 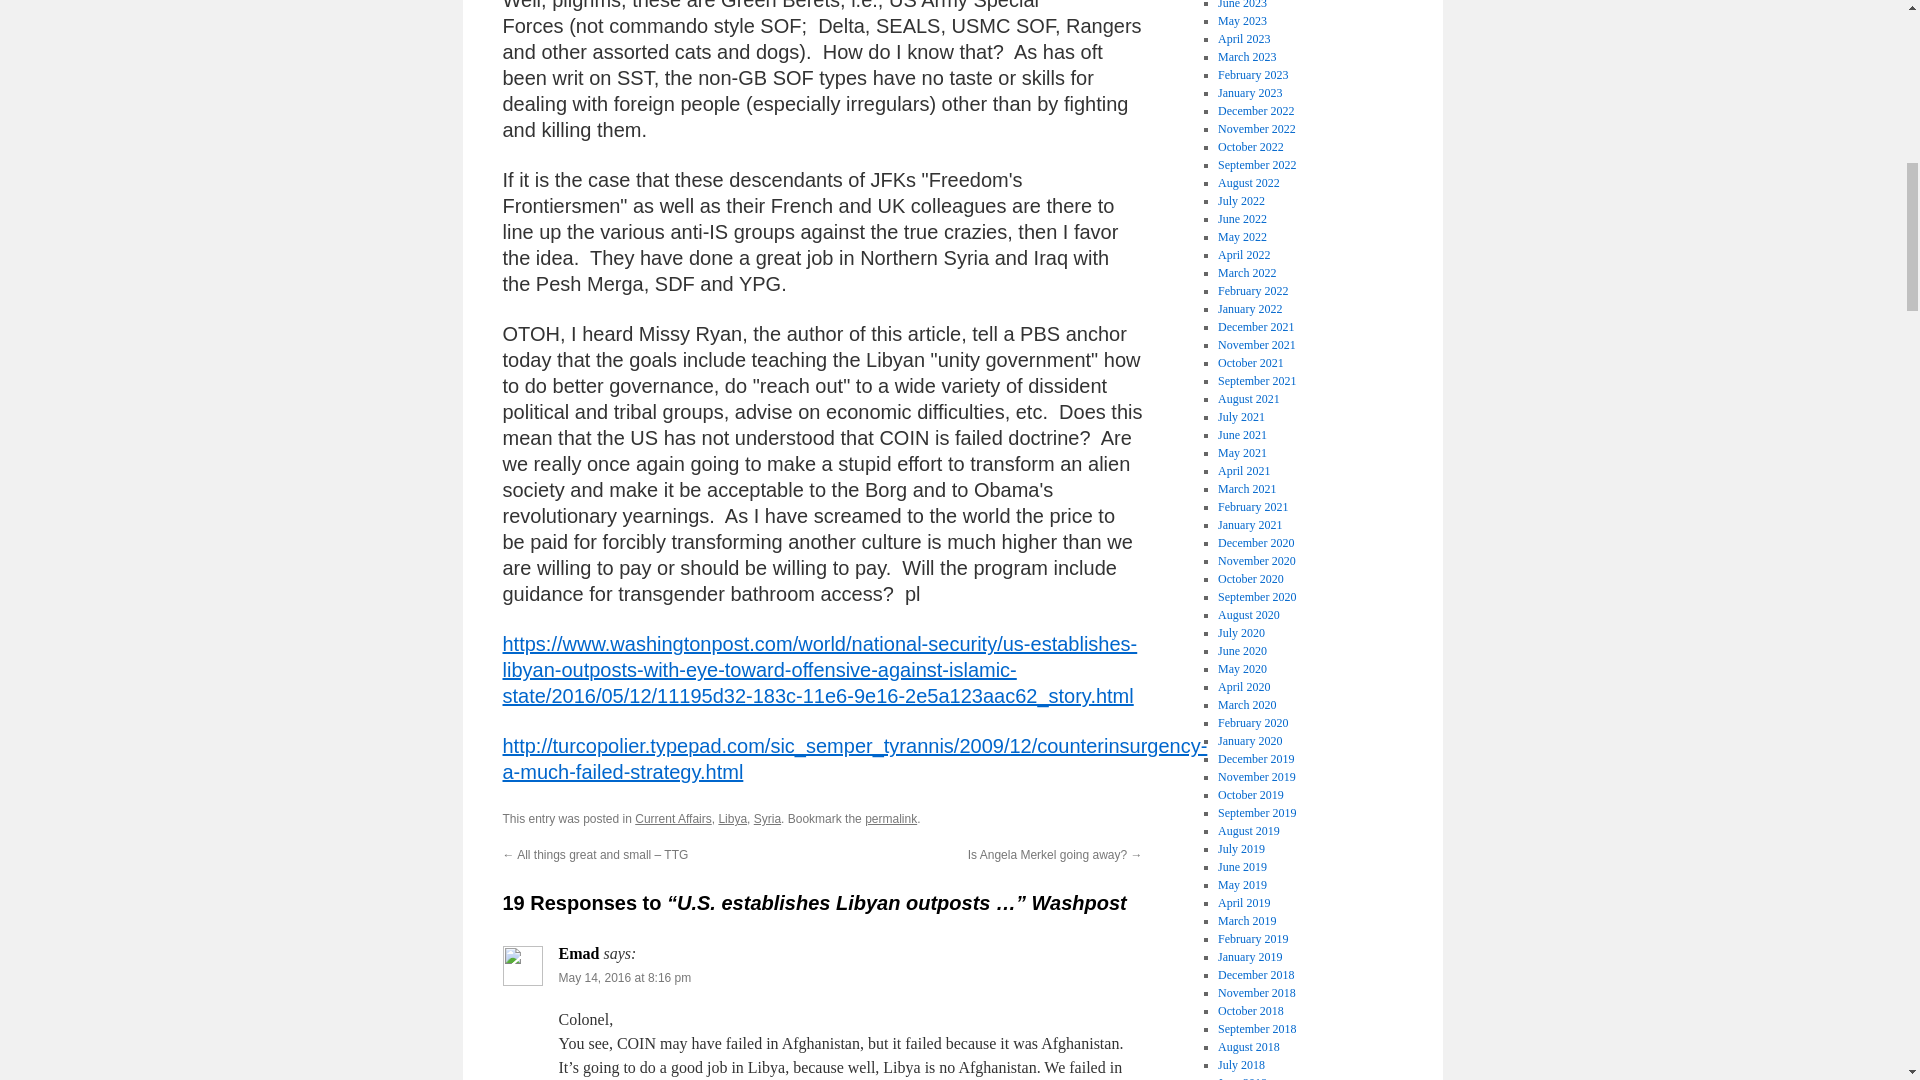 What do you see at coordinates (891, 819) in the screenshot?
I see `permalink` at bounding box center [891, 819].